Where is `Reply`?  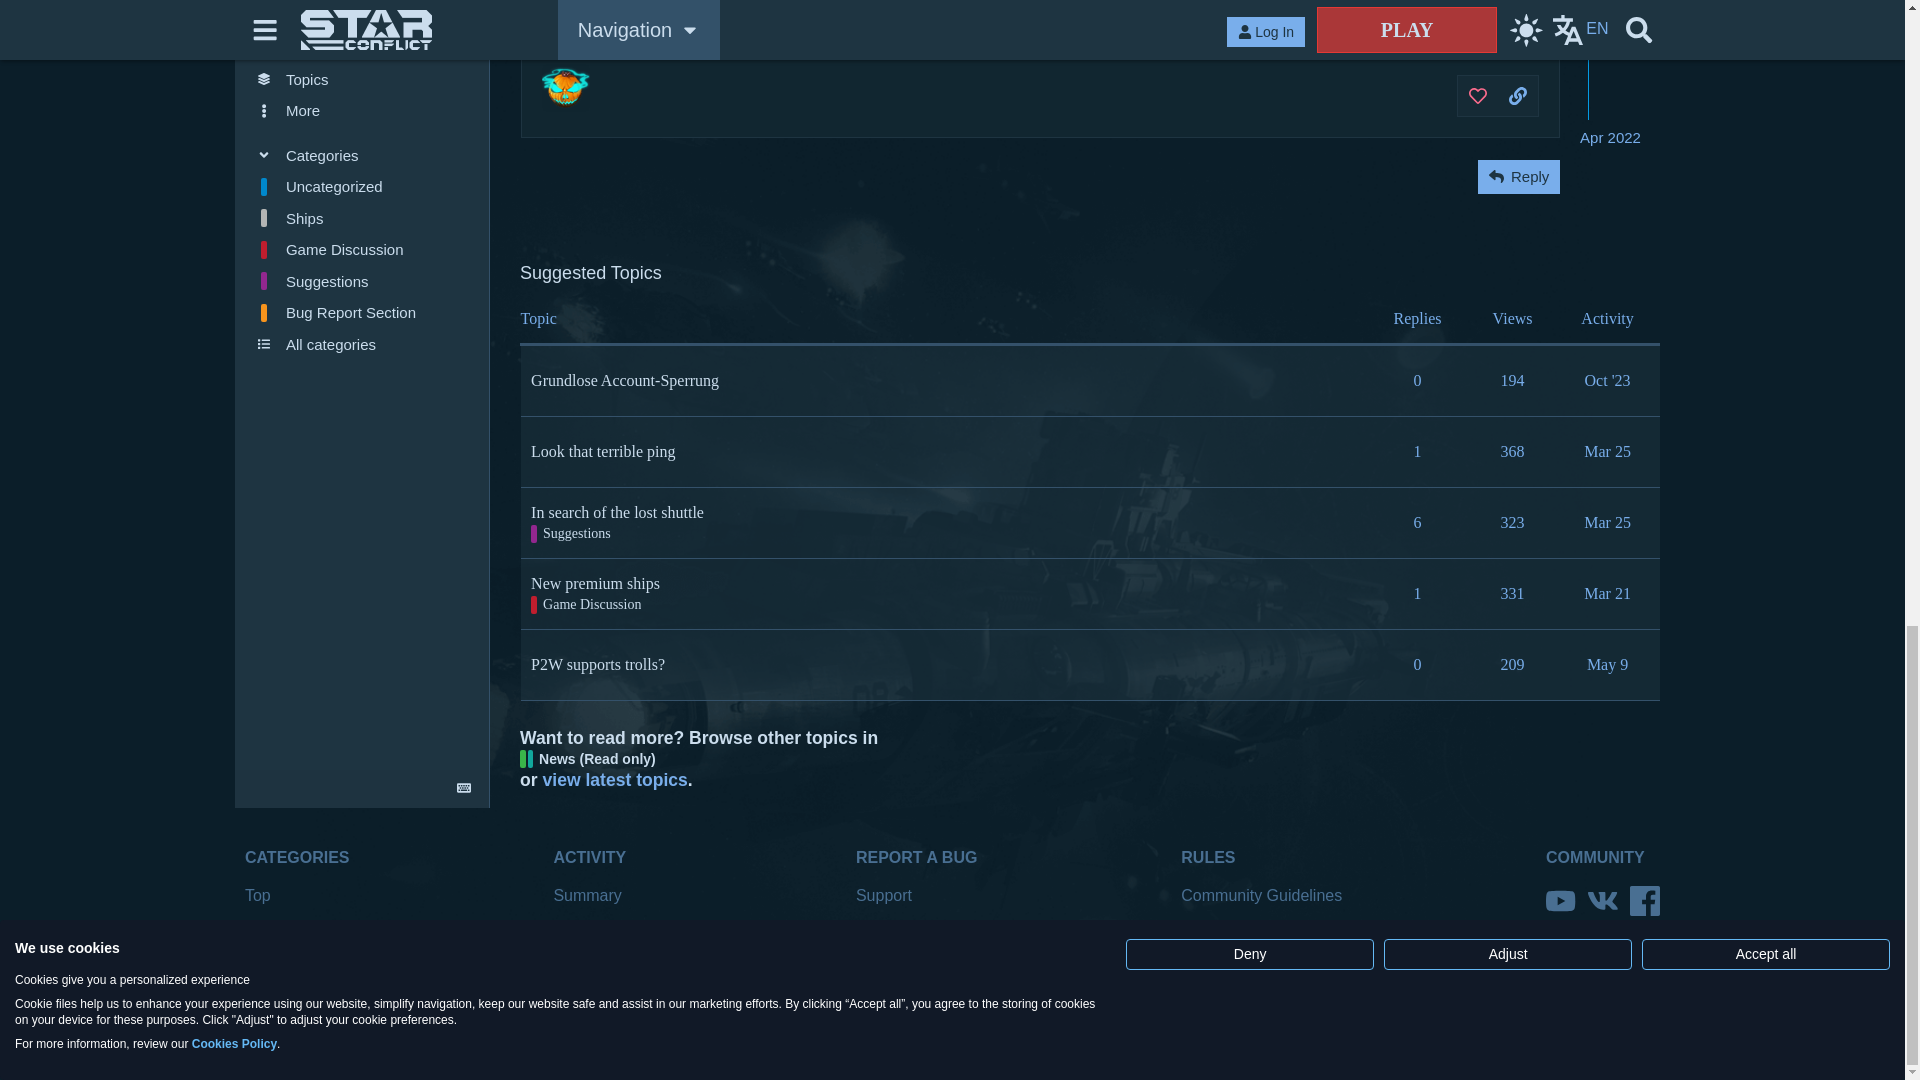
Reply is located at coordinates (1518, 176).